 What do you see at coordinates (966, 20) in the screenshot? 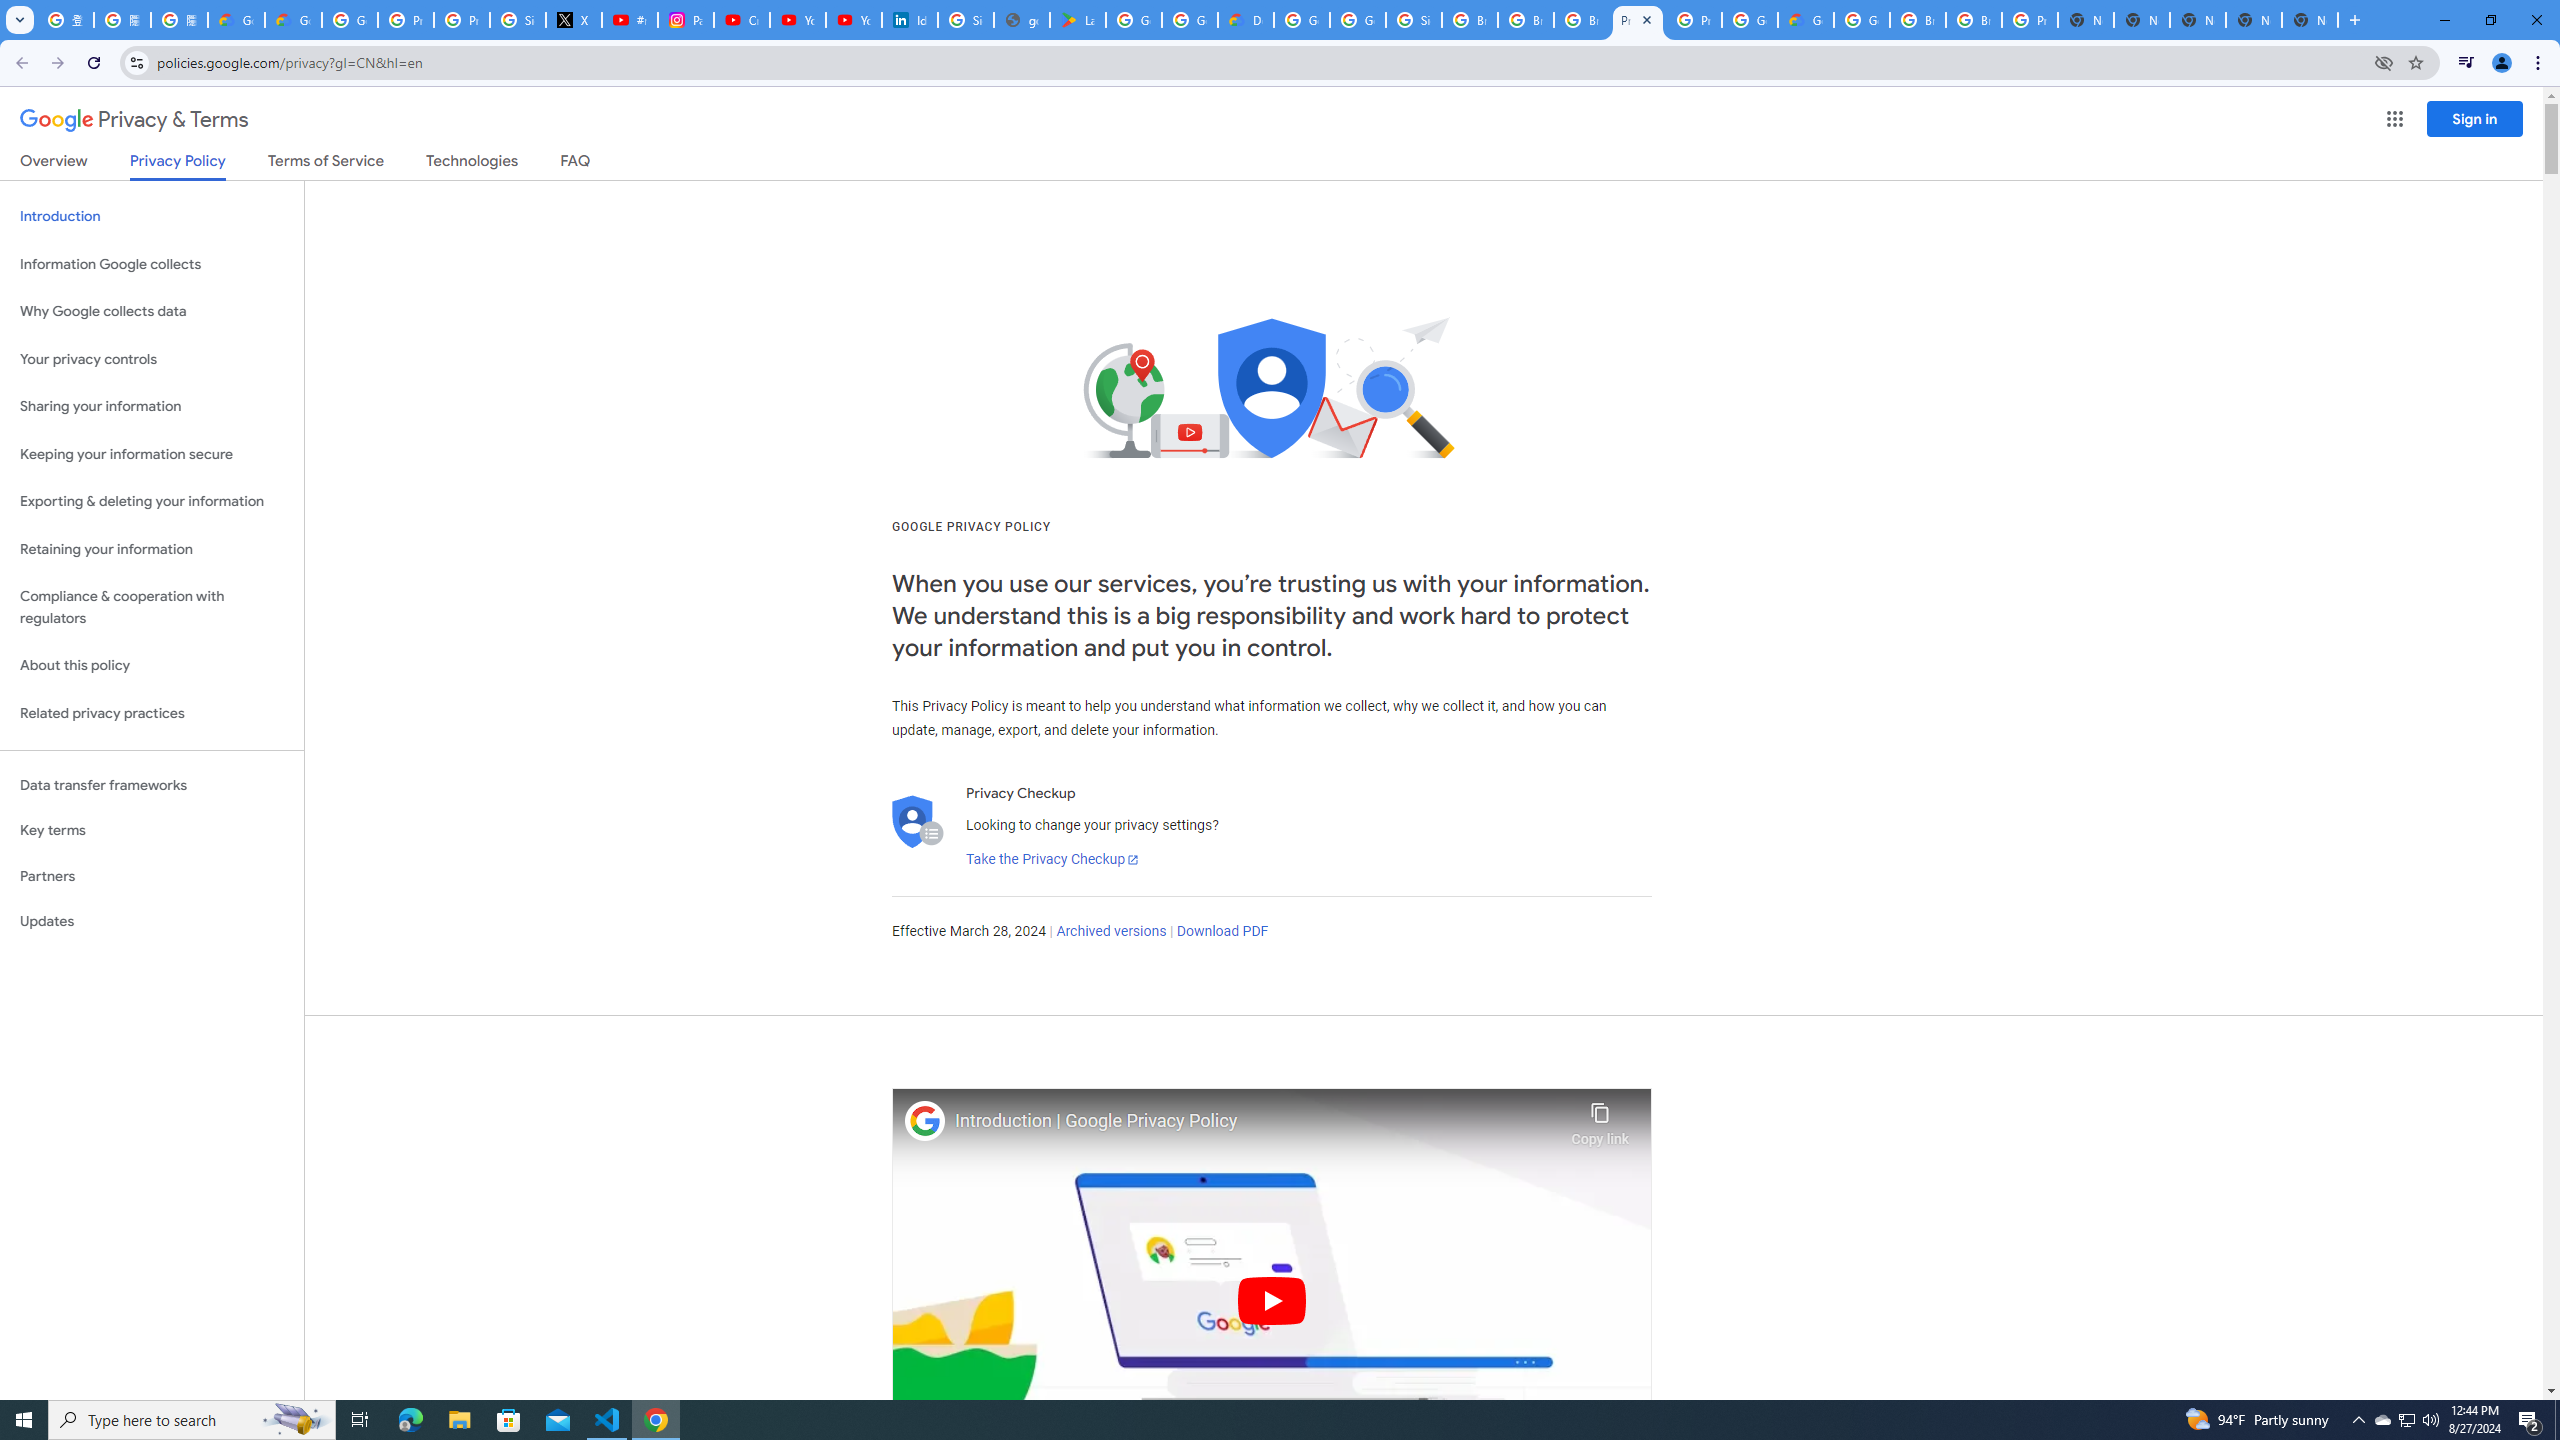
I see `Sign in - Google Accounts` at bounding box center [966, 20].